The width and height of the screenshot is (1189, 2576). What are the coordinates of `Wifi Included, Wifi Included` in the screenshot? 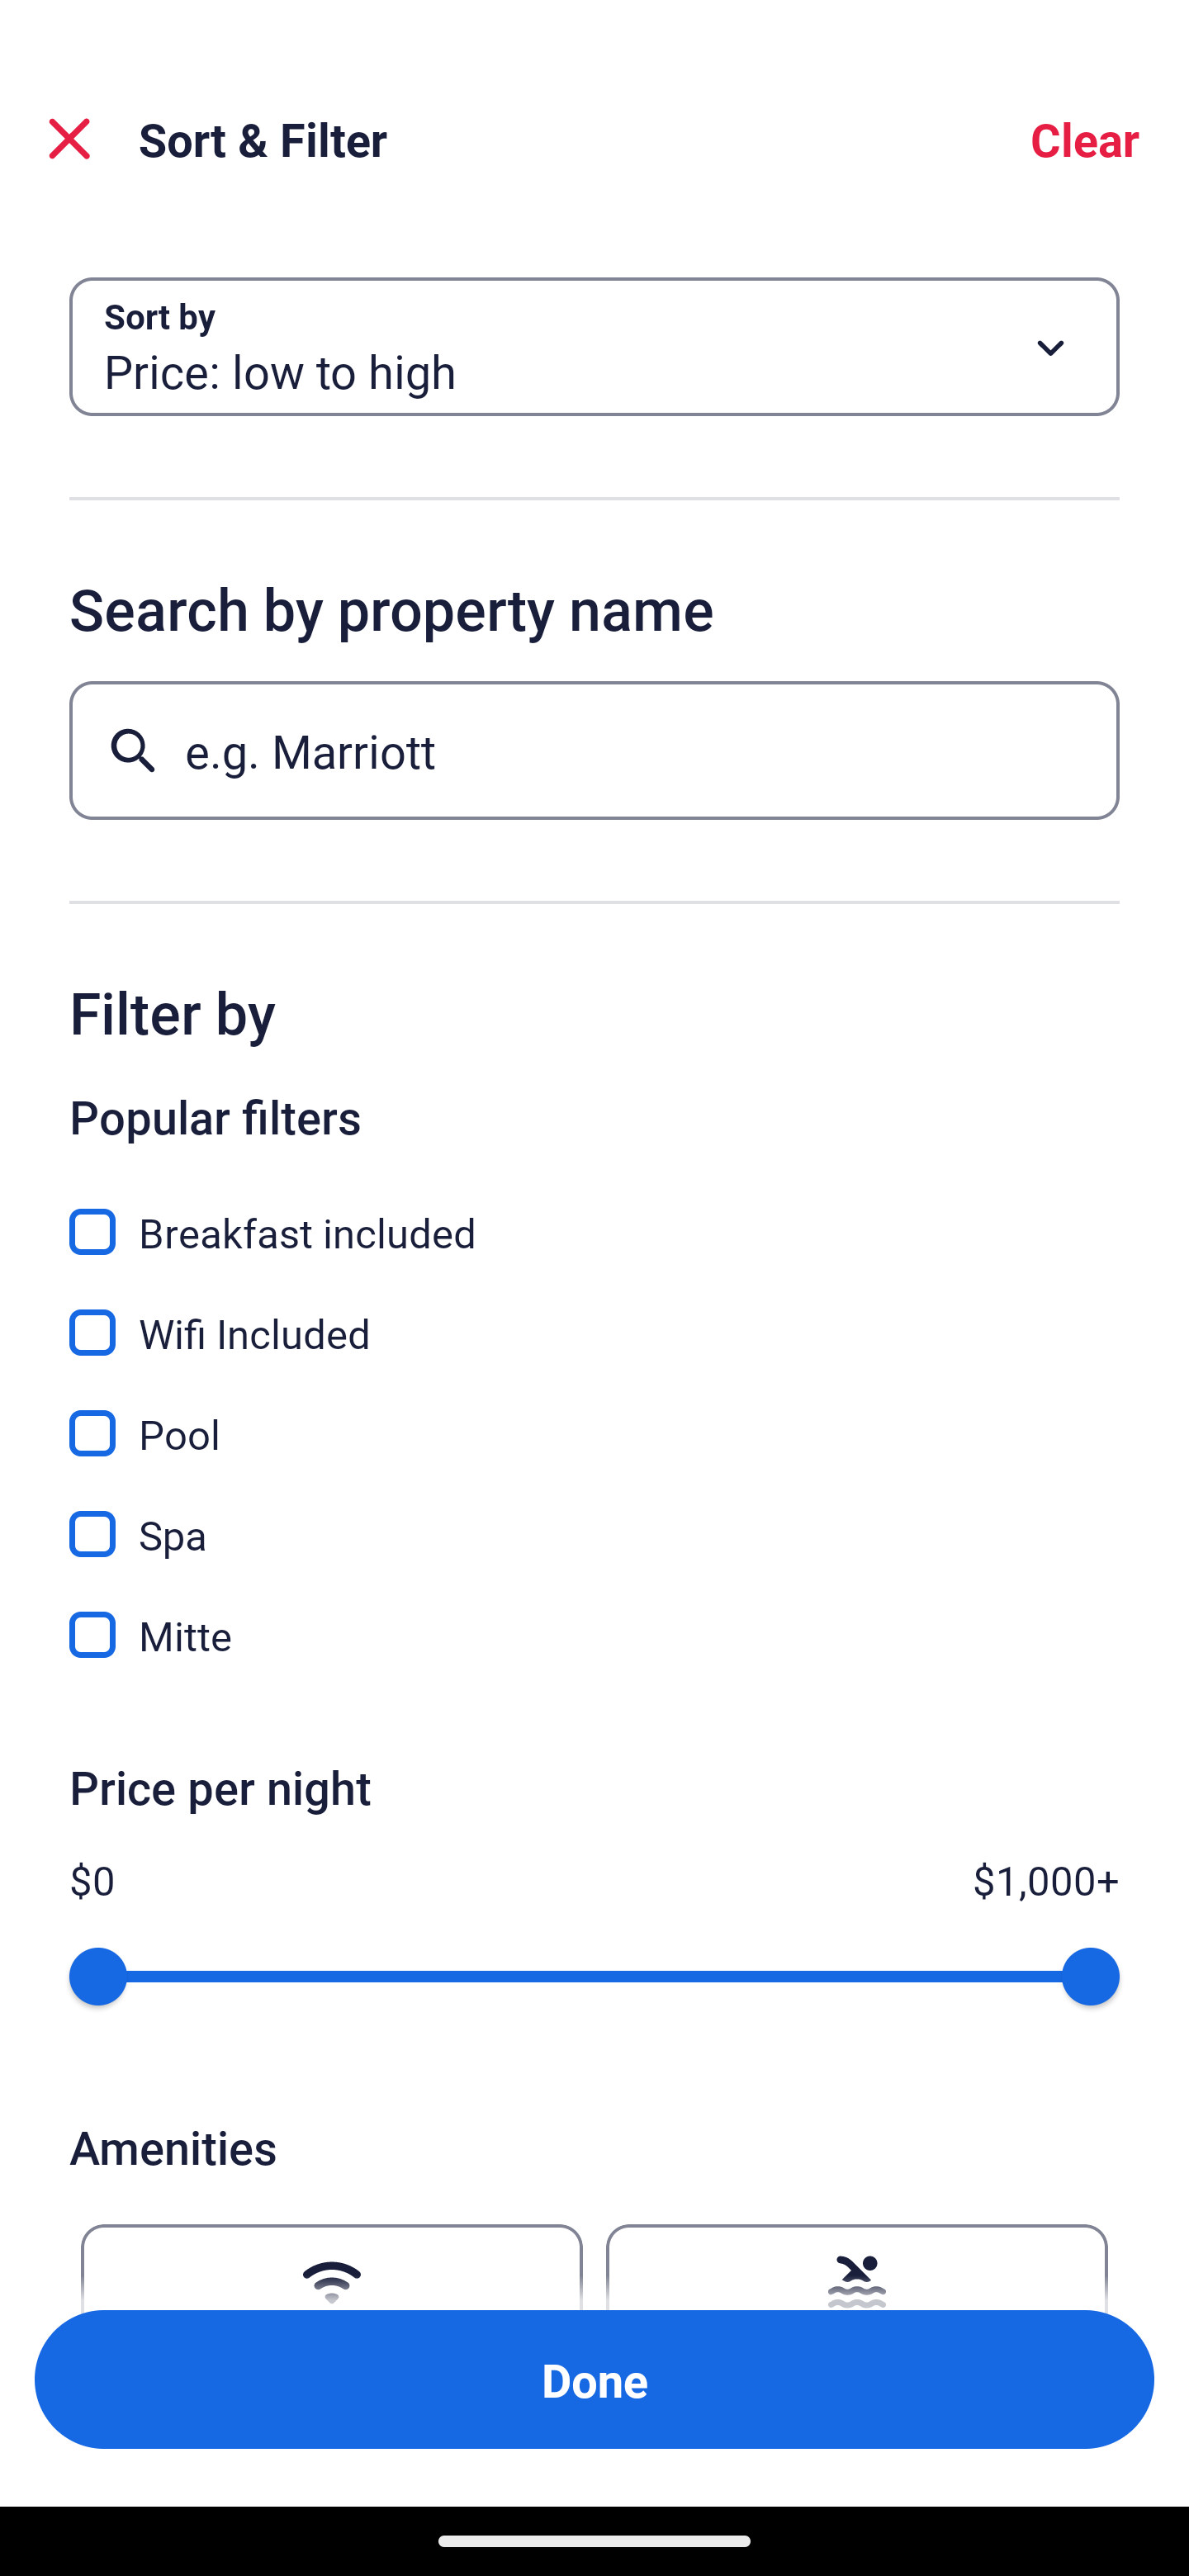 It's located at (594, 1314).